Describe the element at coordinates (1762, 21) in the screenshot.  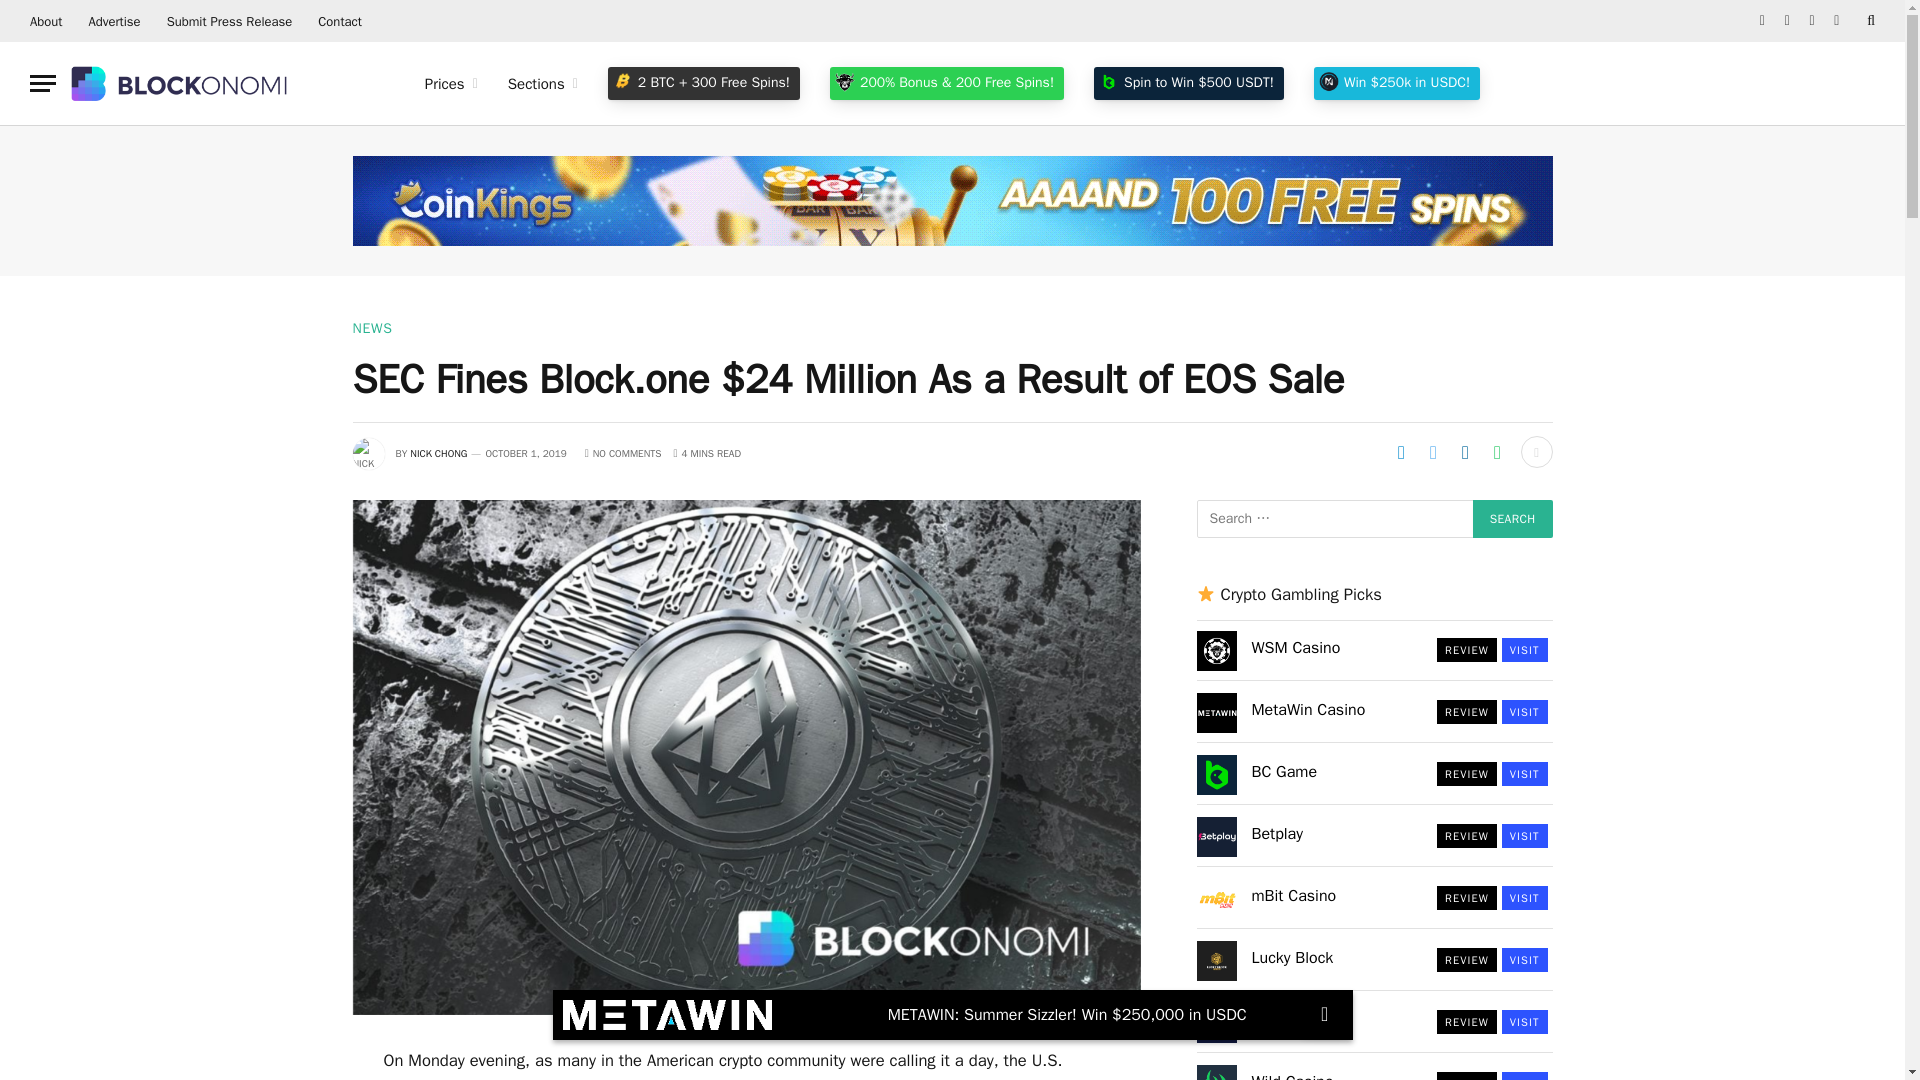
I see `Facebook` at that location.